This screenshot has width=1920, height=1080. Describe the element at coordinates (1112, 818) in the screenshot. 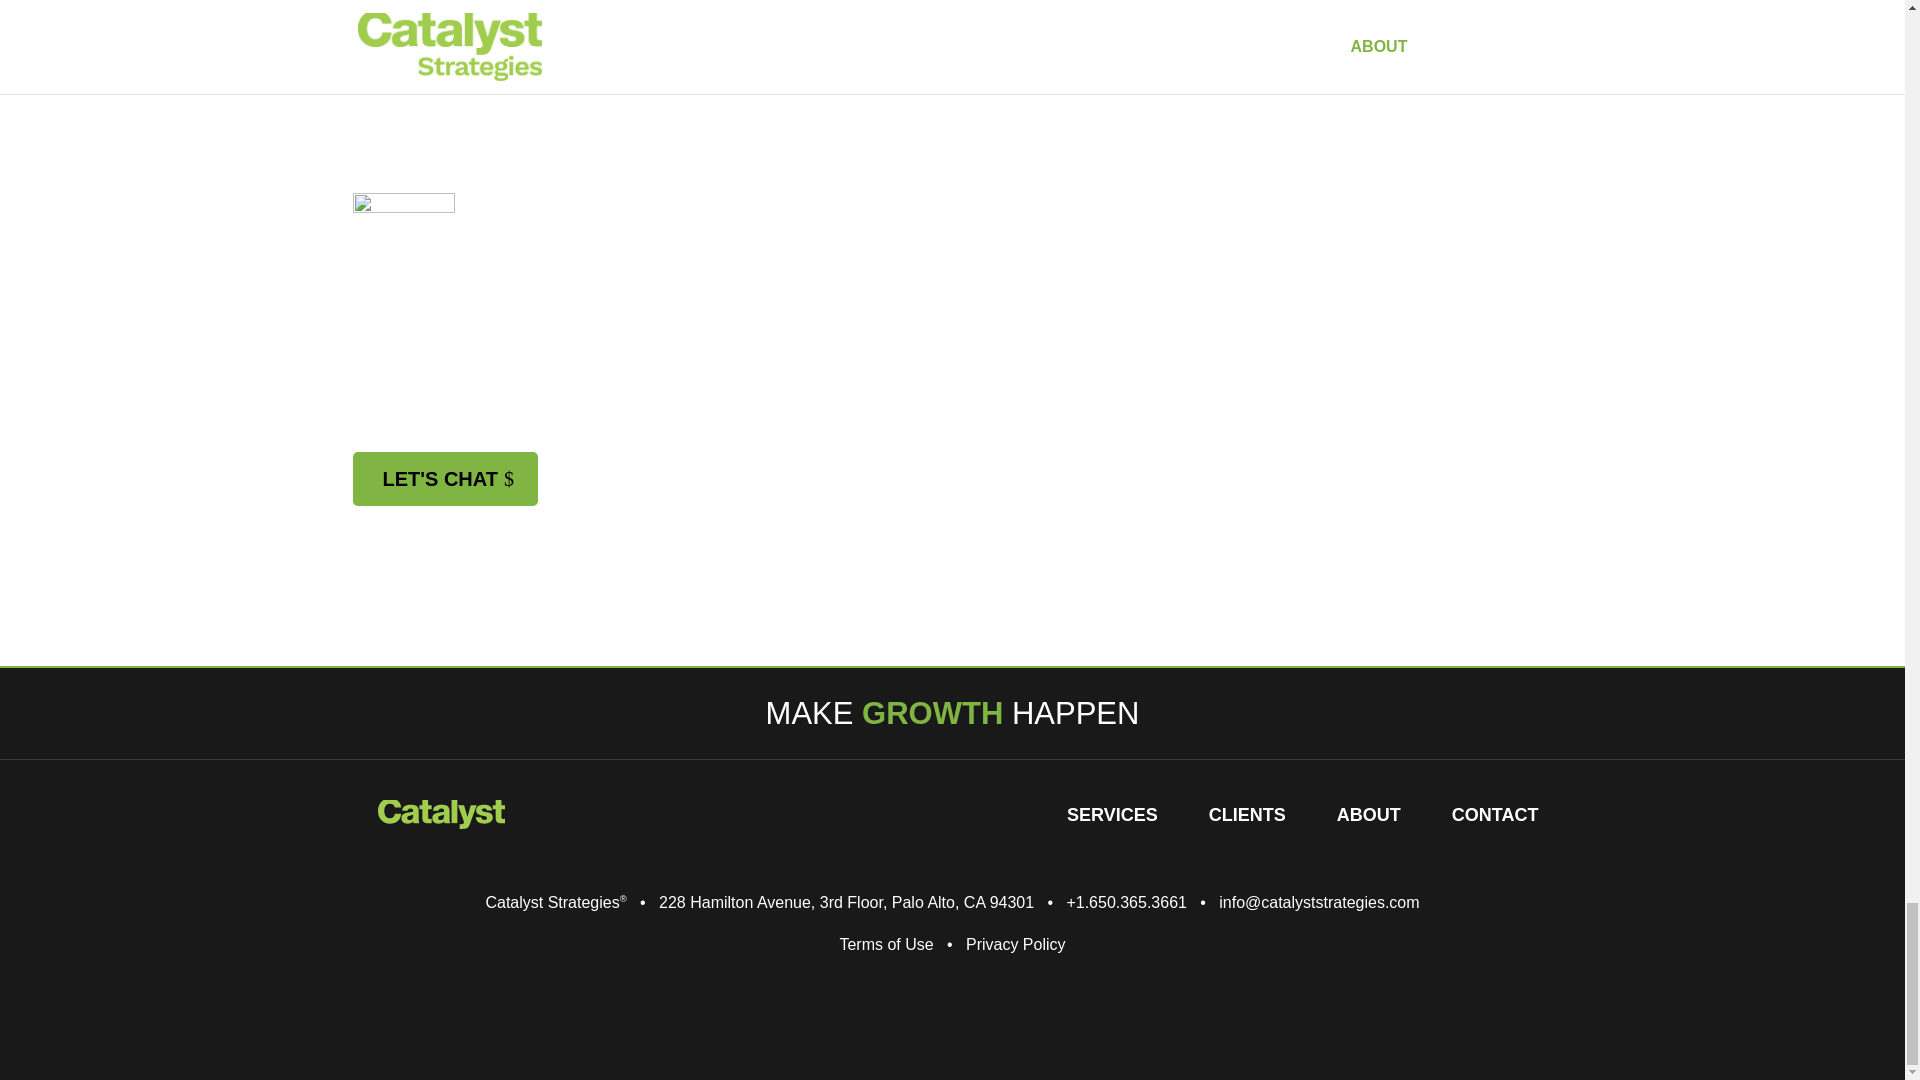

I see `SERVICES` at that location.